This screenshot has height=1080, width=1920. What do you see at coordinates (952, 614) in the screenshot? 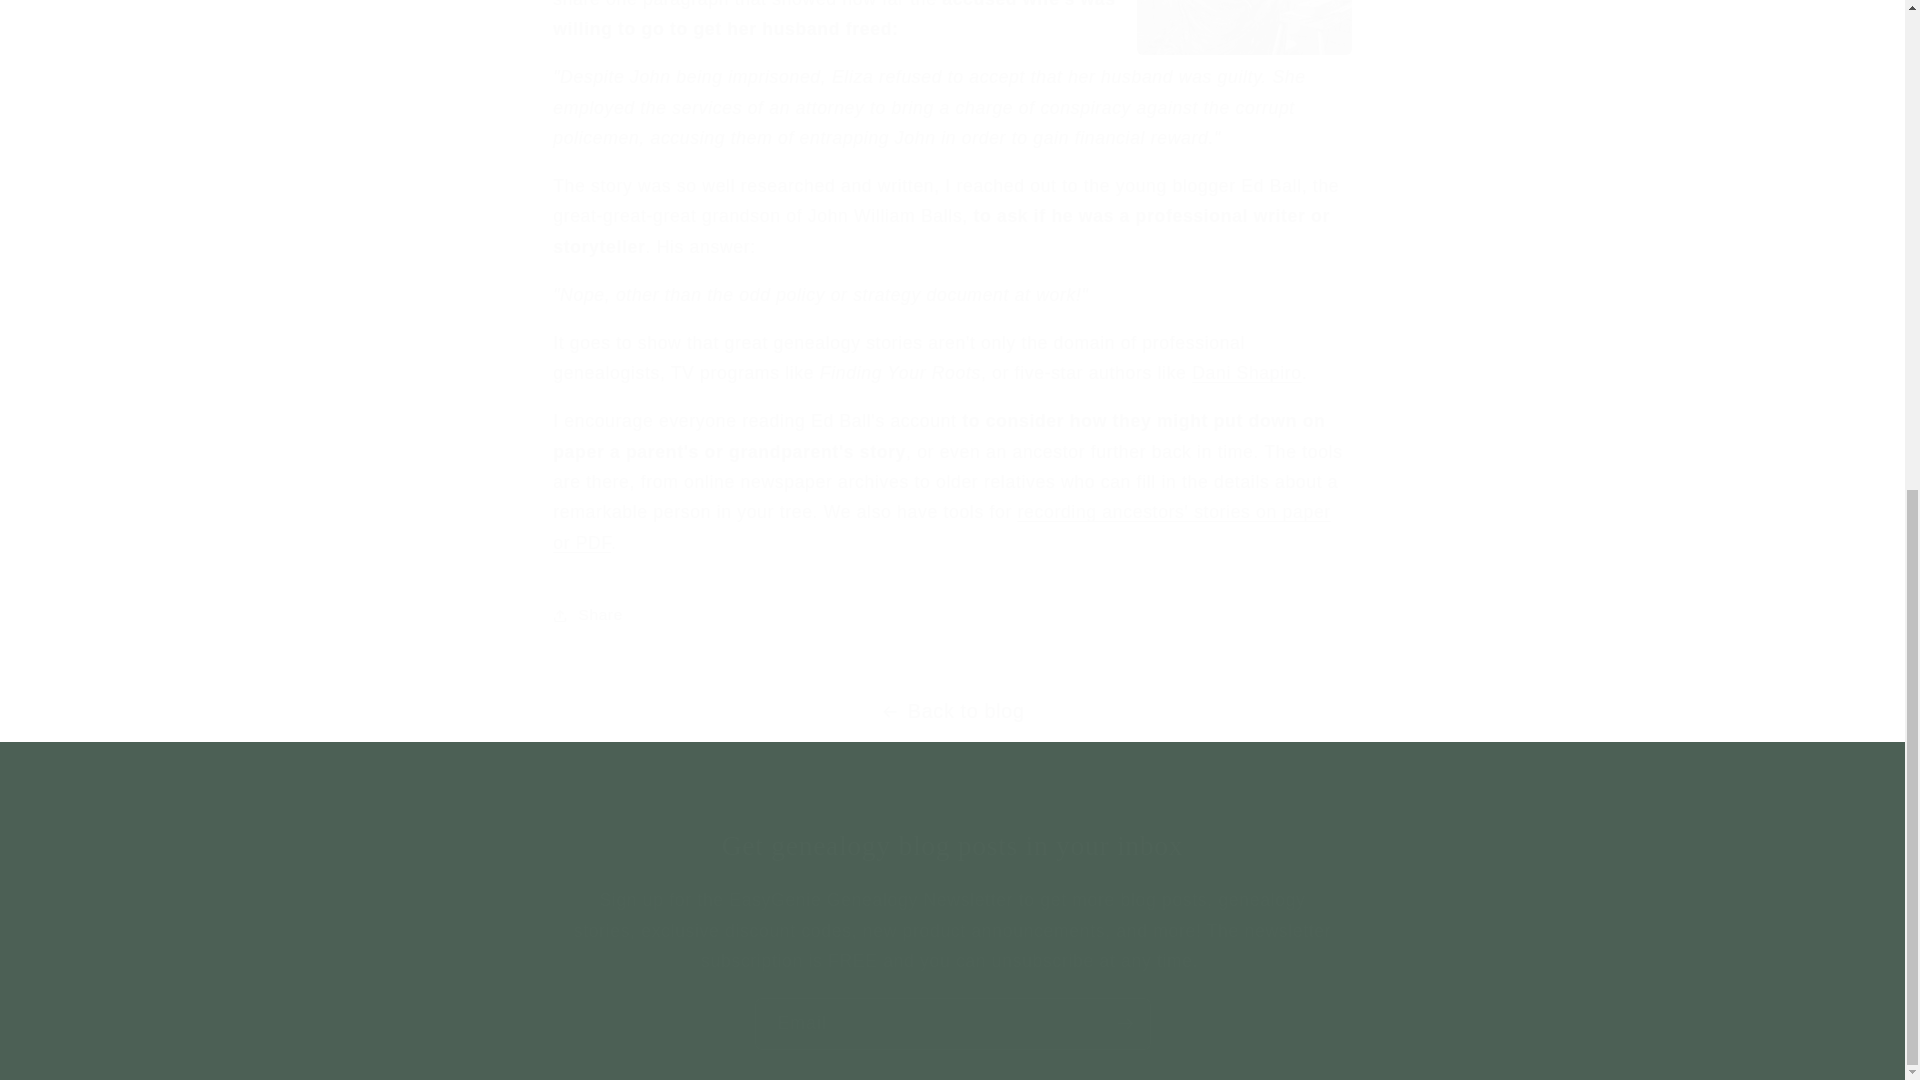
I see `Share` at bounding box center [952, 614].